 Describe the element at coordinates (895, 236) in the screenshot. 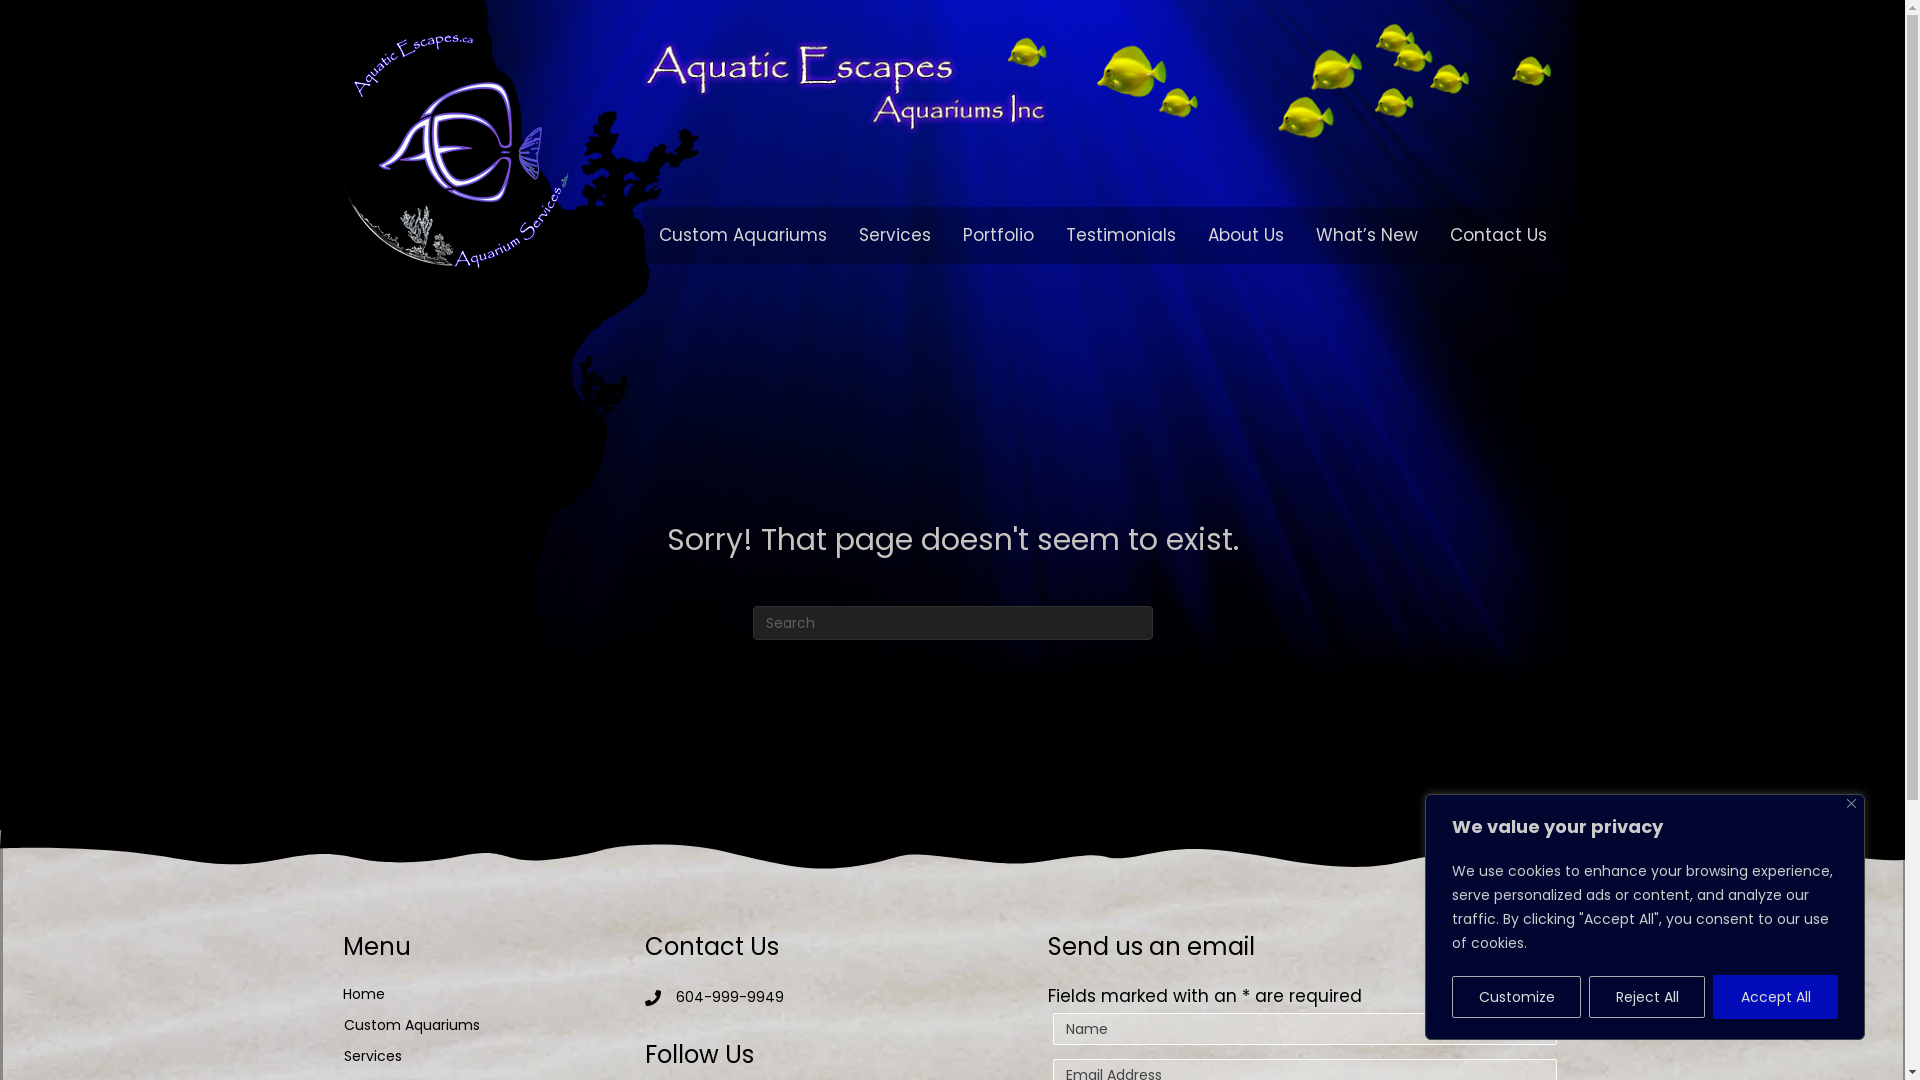

I see `Services` at that location.